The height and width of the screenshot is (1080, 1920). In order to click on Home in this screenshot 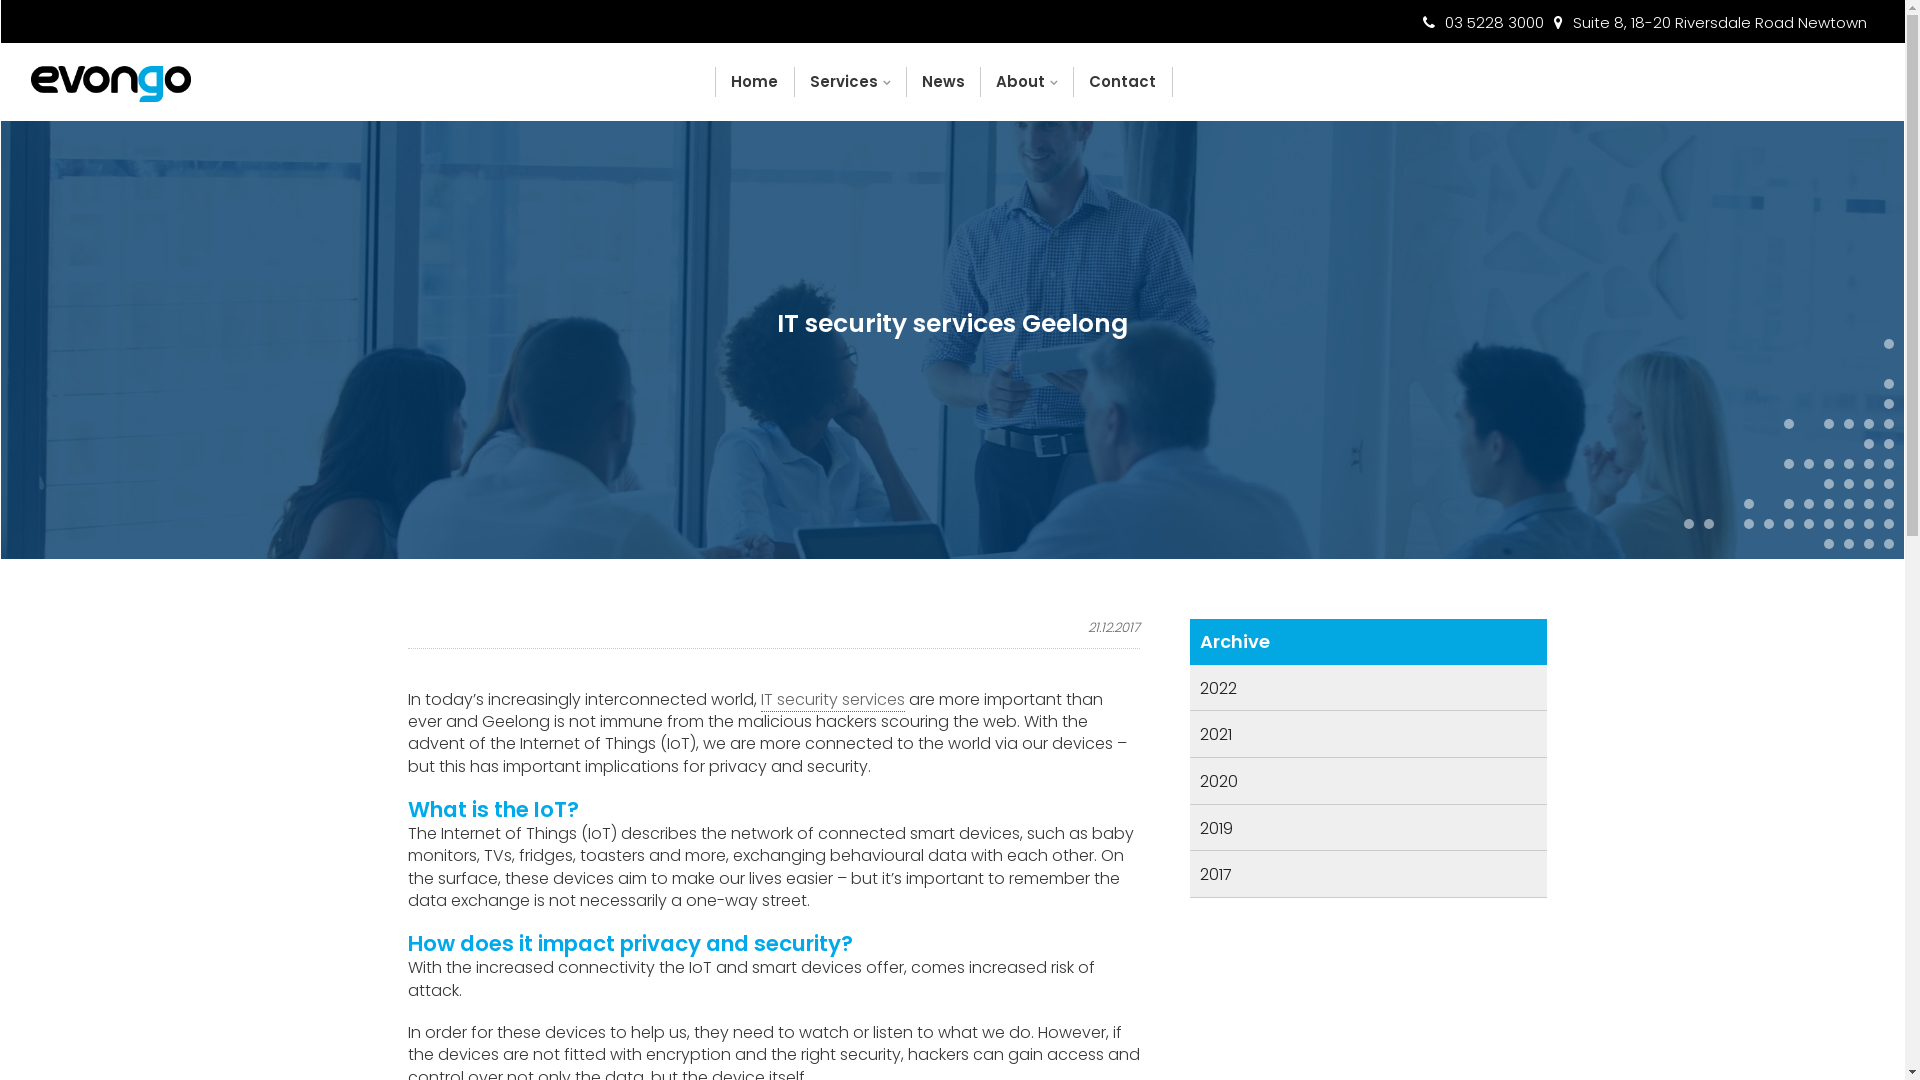, I will do `click(754, 82)`.